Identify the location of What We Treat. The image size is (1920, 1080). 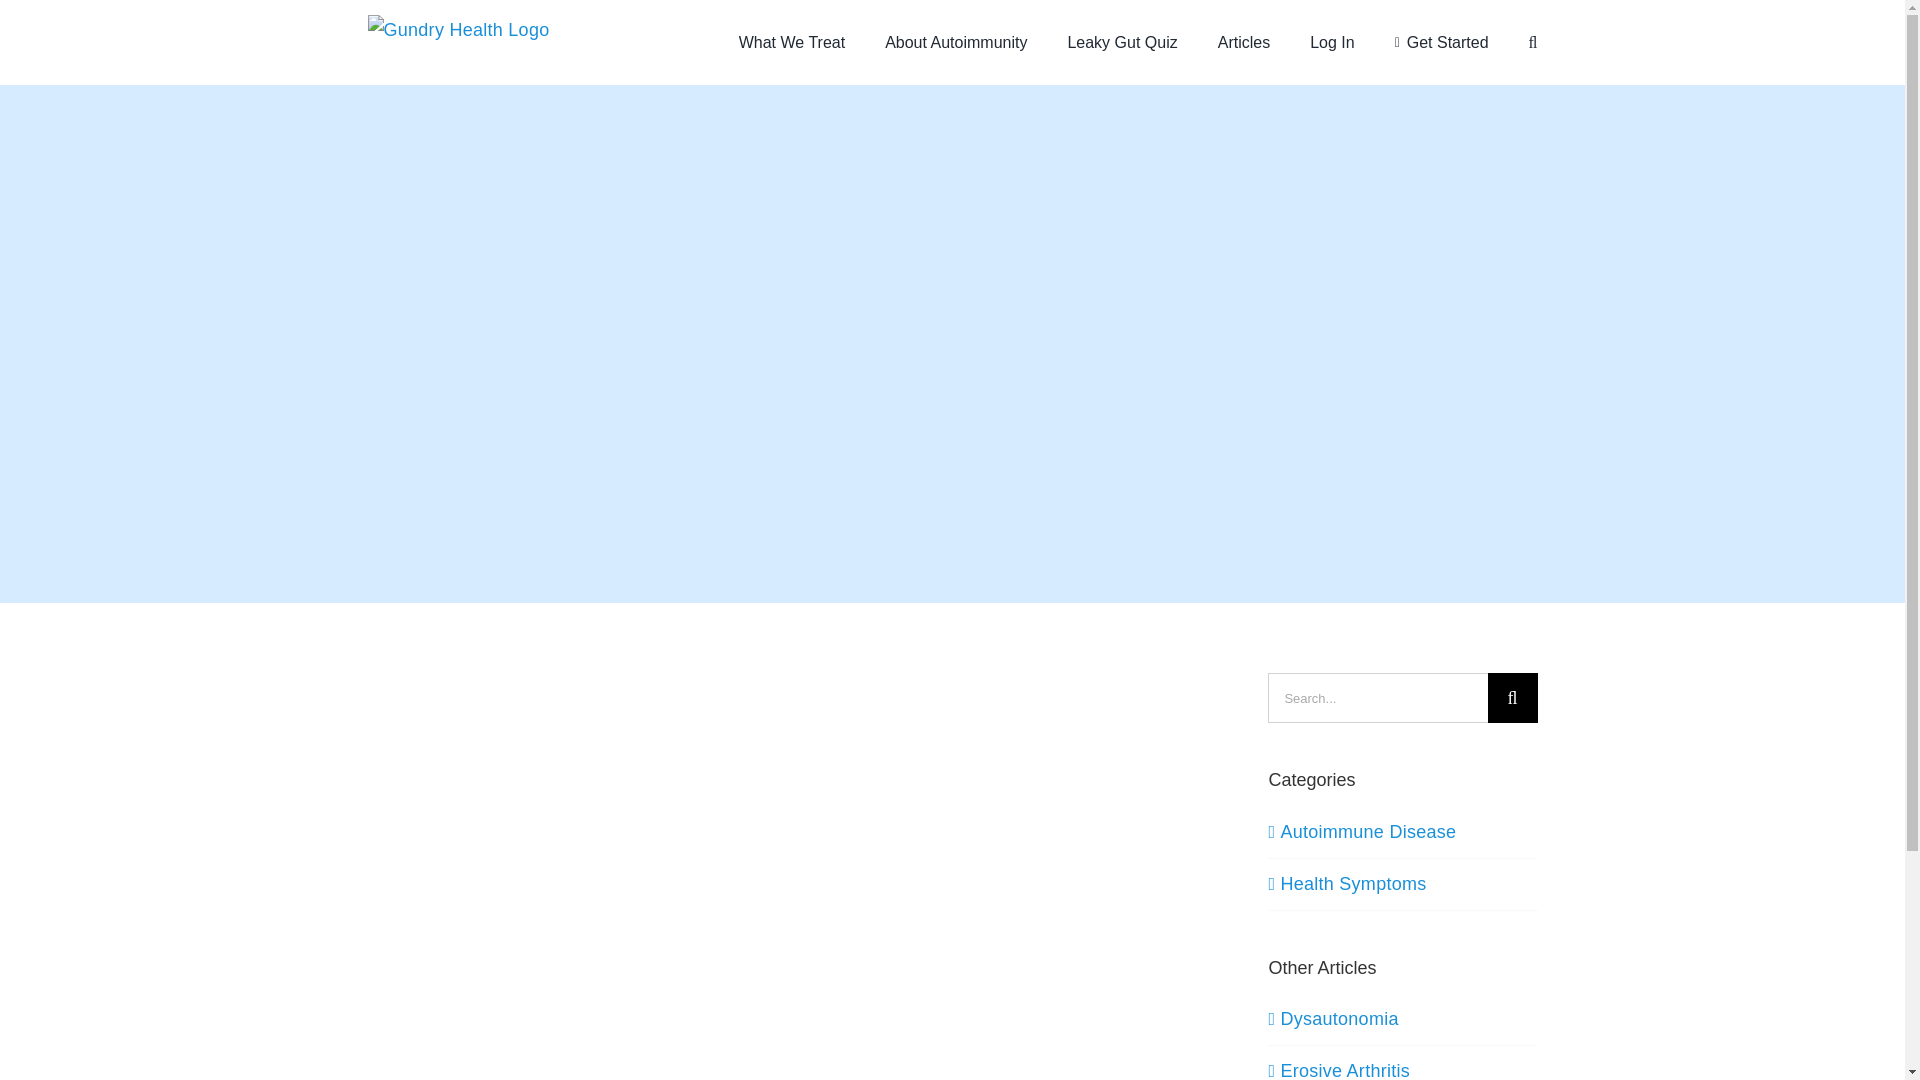
(792, 42).